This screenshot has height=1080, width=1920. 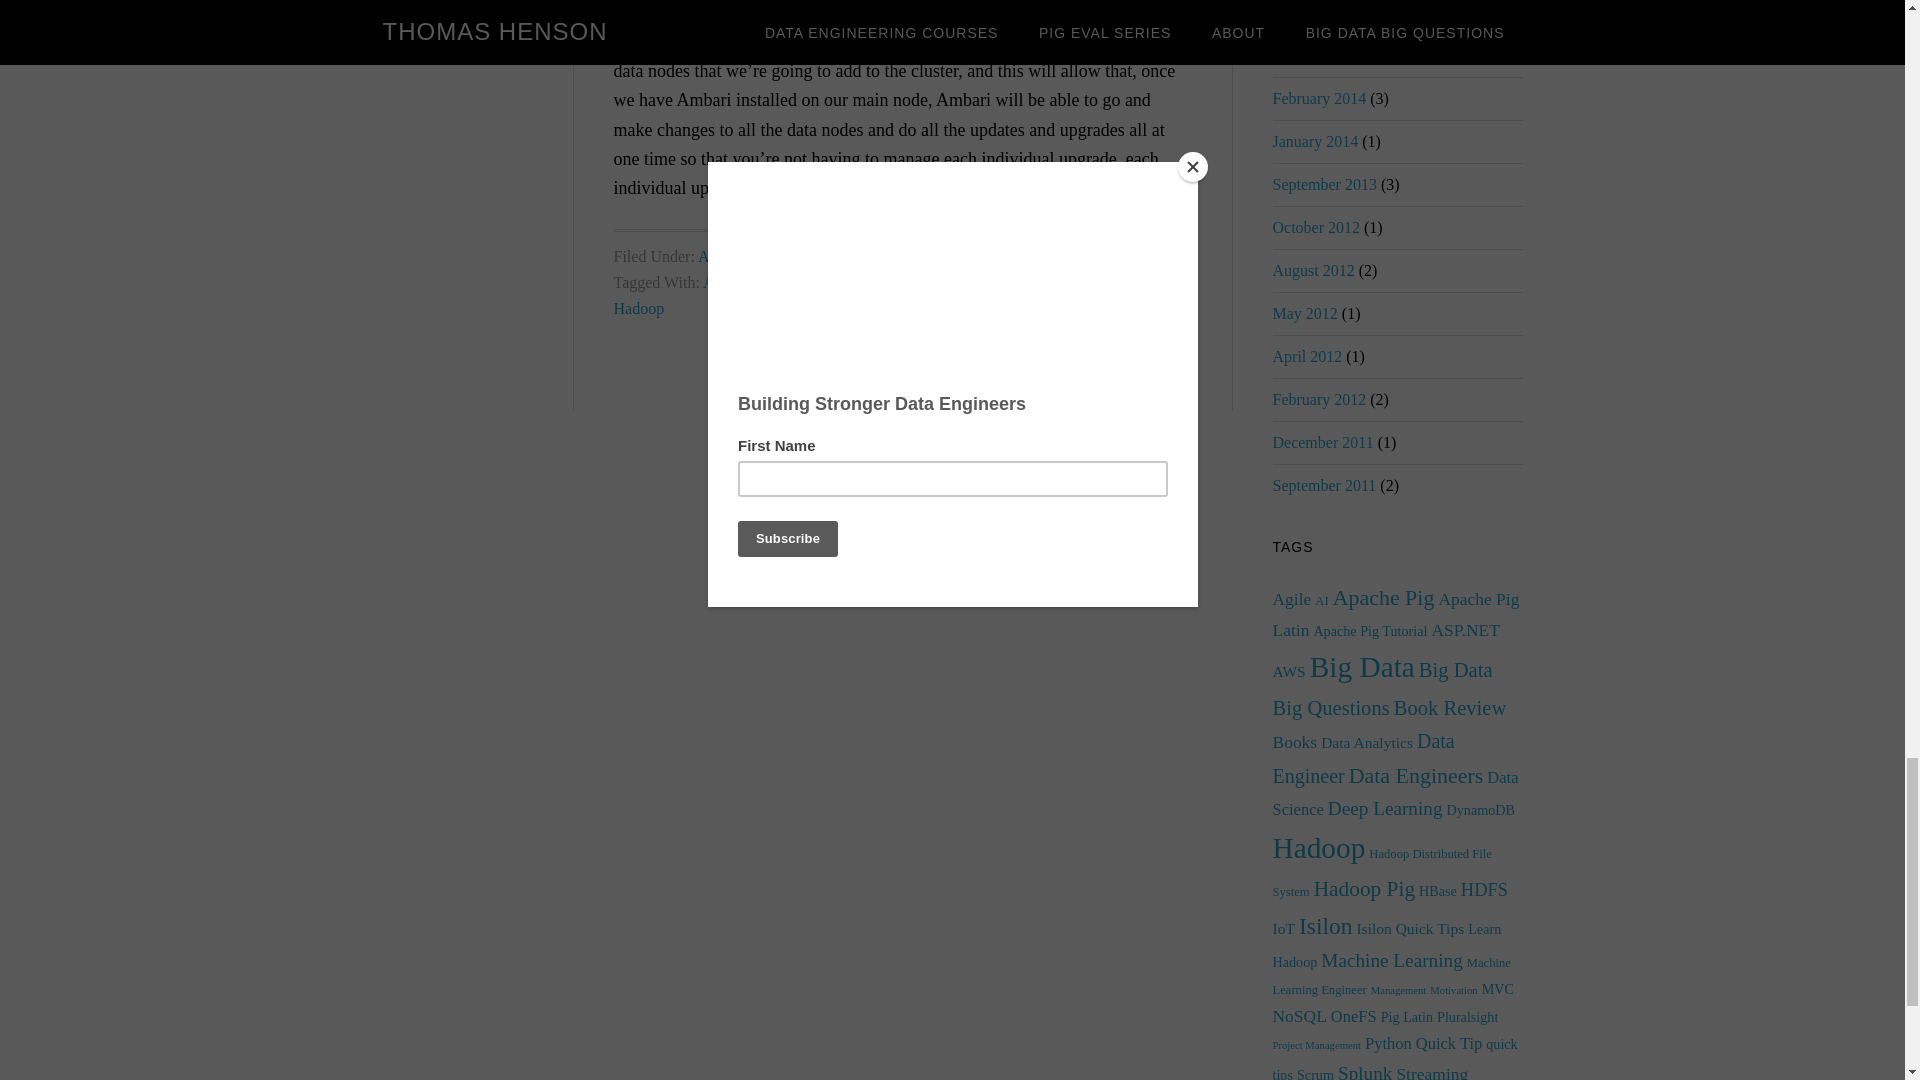 What do you see at coordinates (922, 282) in the screenshot?
I see `Hadoop Distributed File System` at bounding box center [922, 282].